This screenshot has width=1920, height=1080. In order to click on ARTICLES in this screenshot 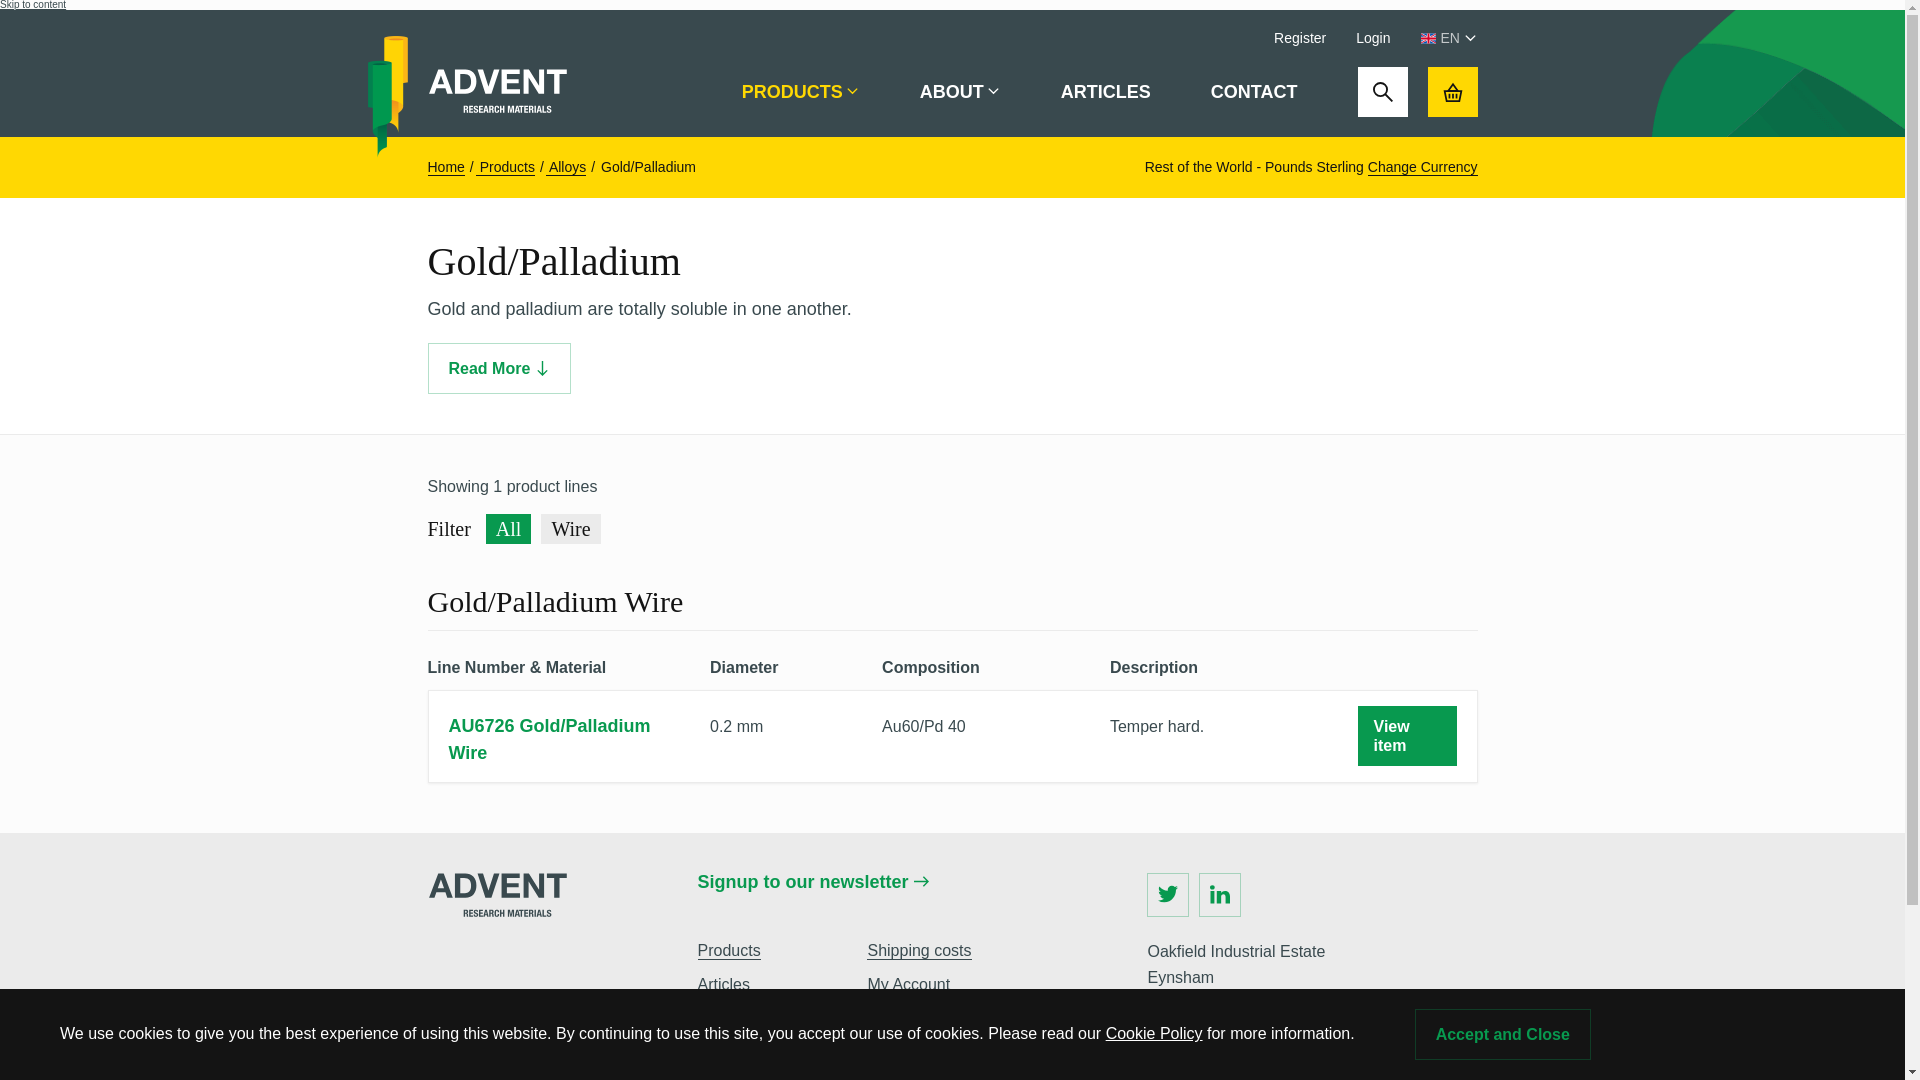, I will do `click(1106, 92)`.